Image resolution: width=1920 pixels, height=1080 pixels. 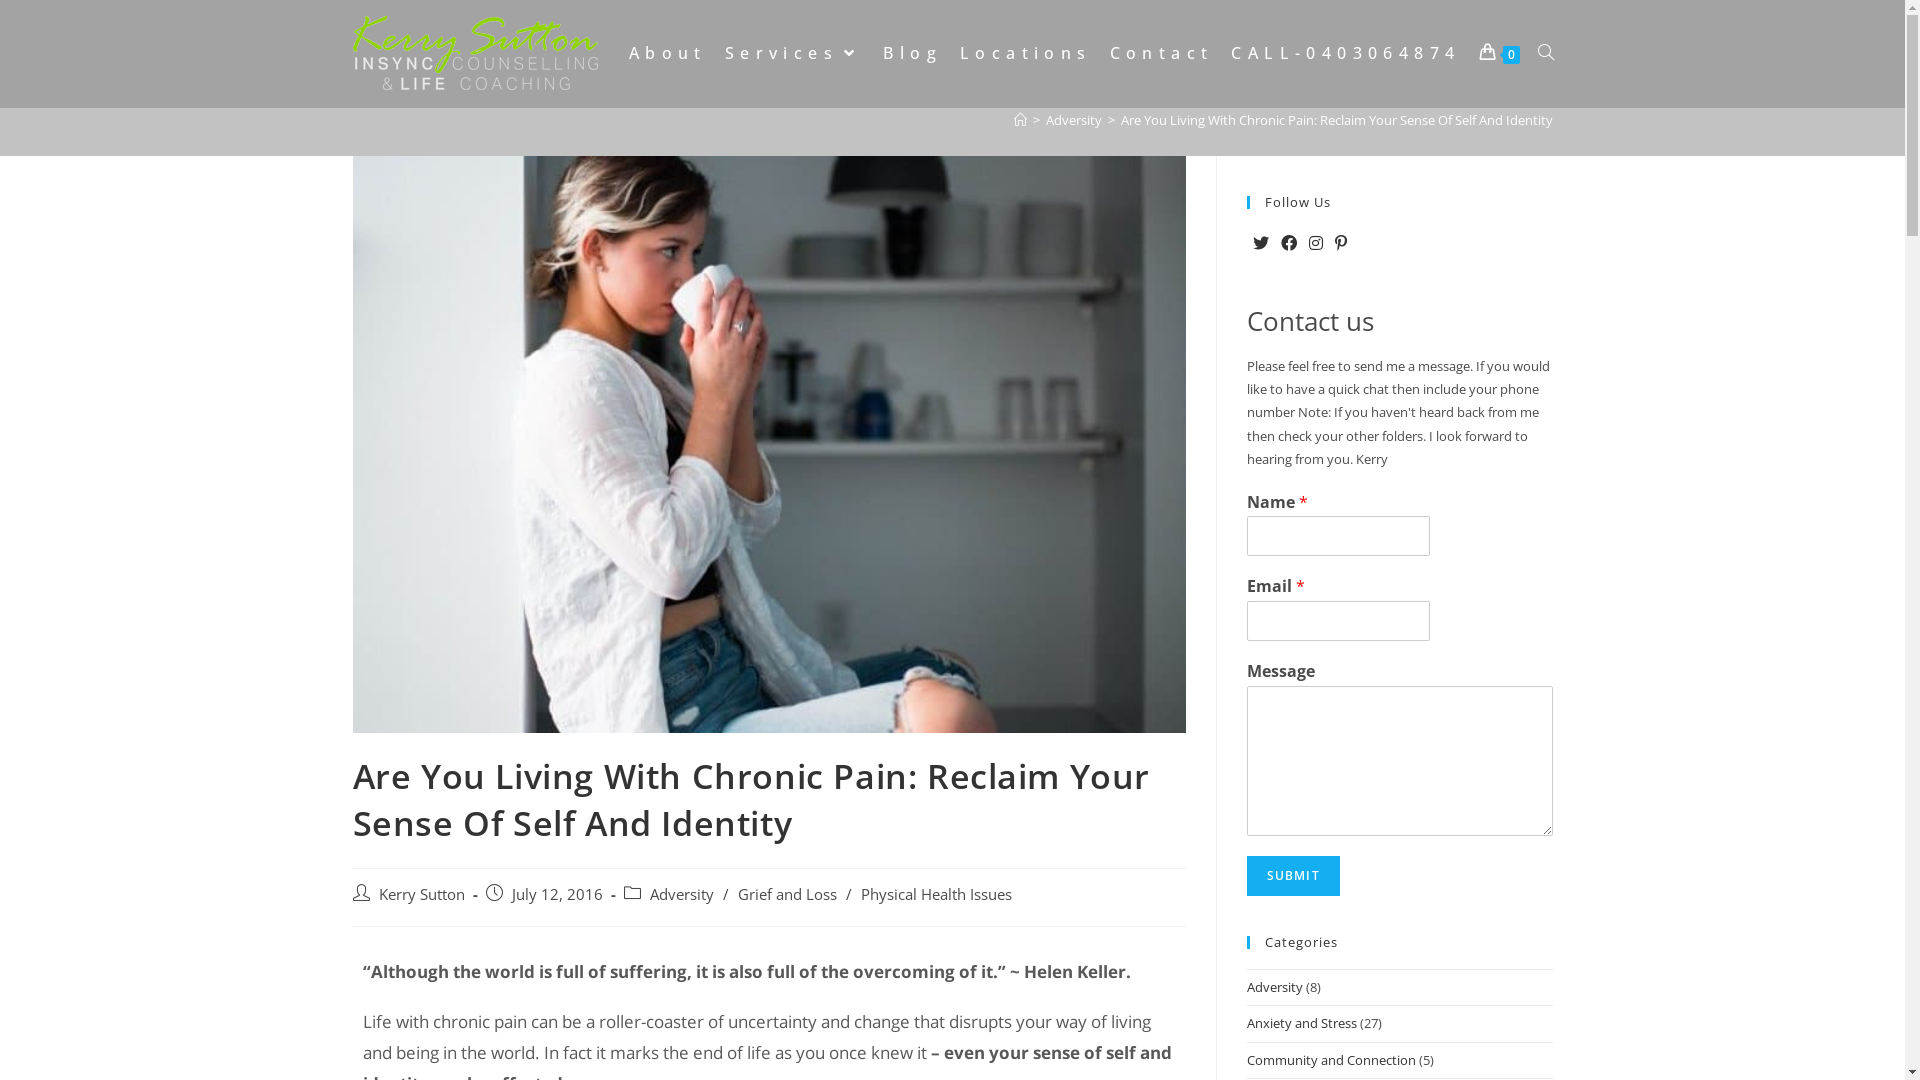 I want to click on Adversity, so click(x=682, y=894).